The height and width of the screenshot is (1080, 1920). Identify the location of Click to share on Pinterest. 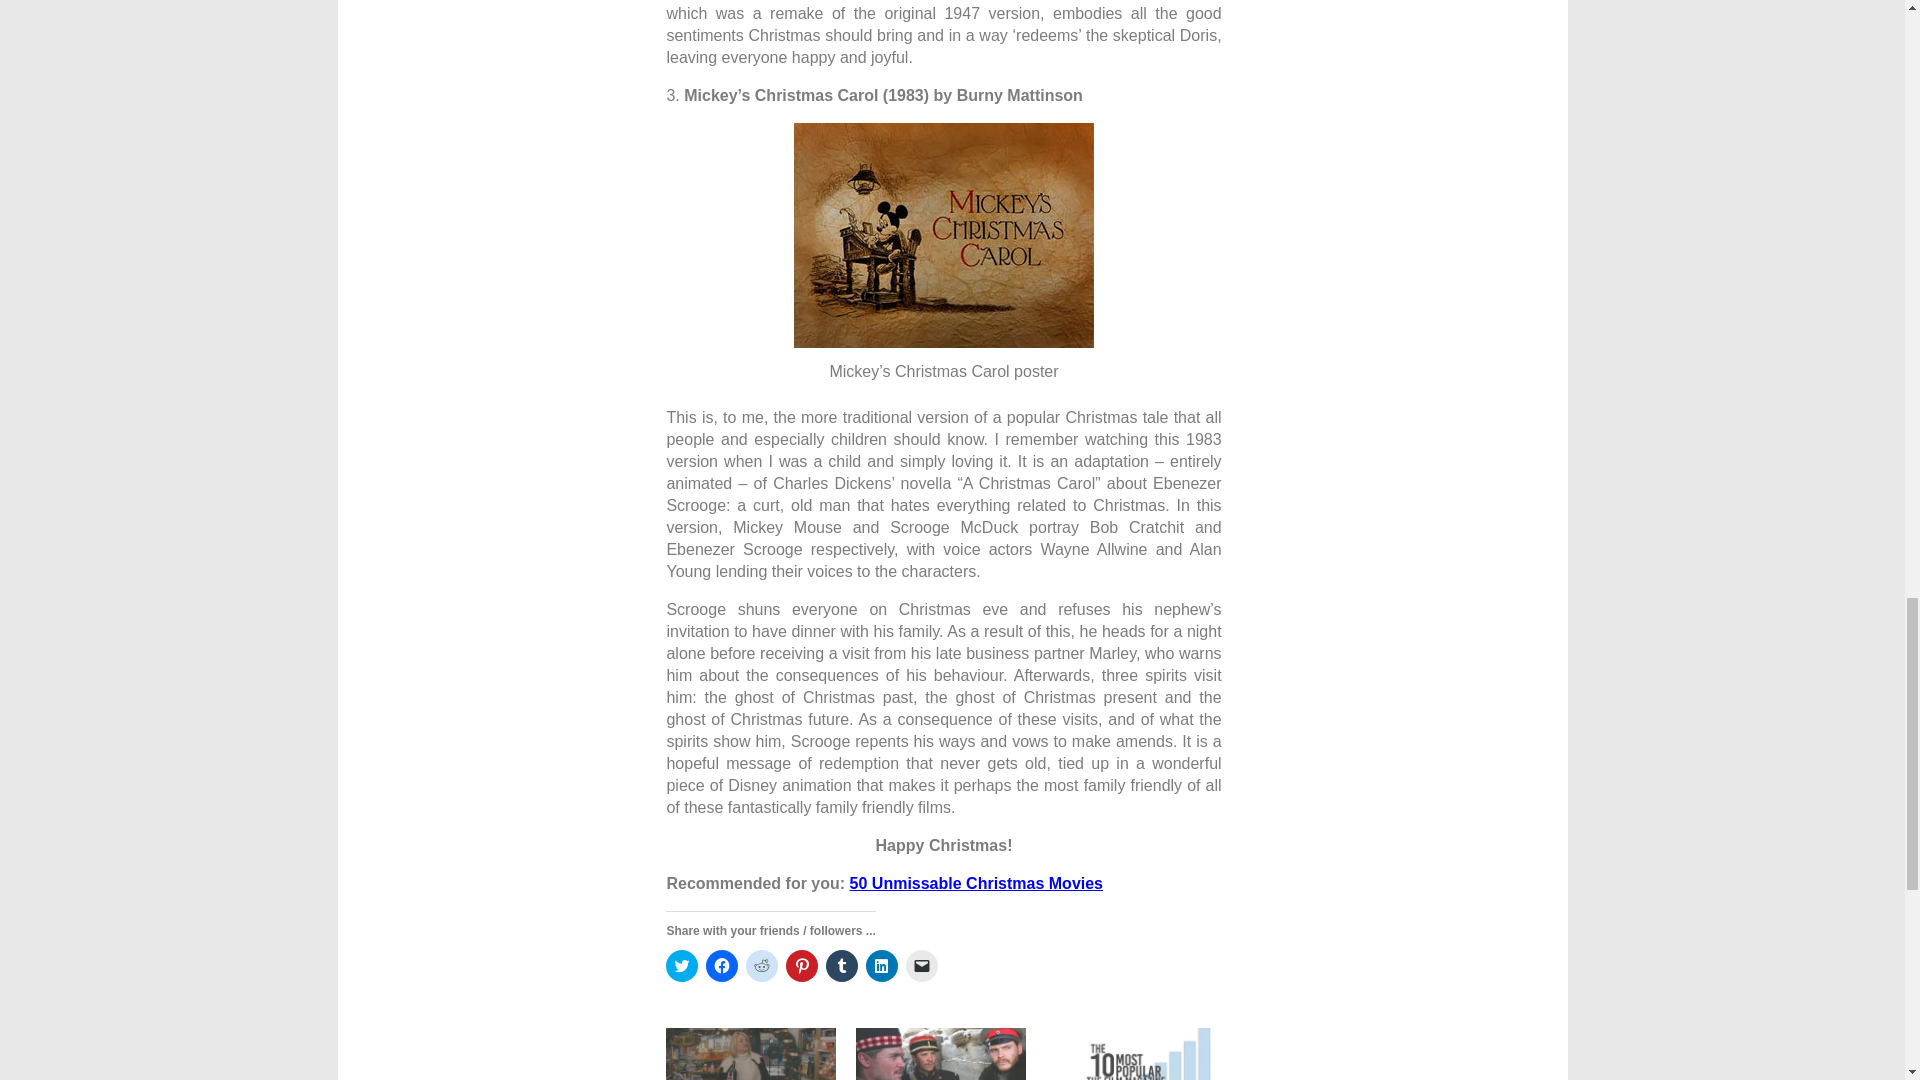
(801, 966).